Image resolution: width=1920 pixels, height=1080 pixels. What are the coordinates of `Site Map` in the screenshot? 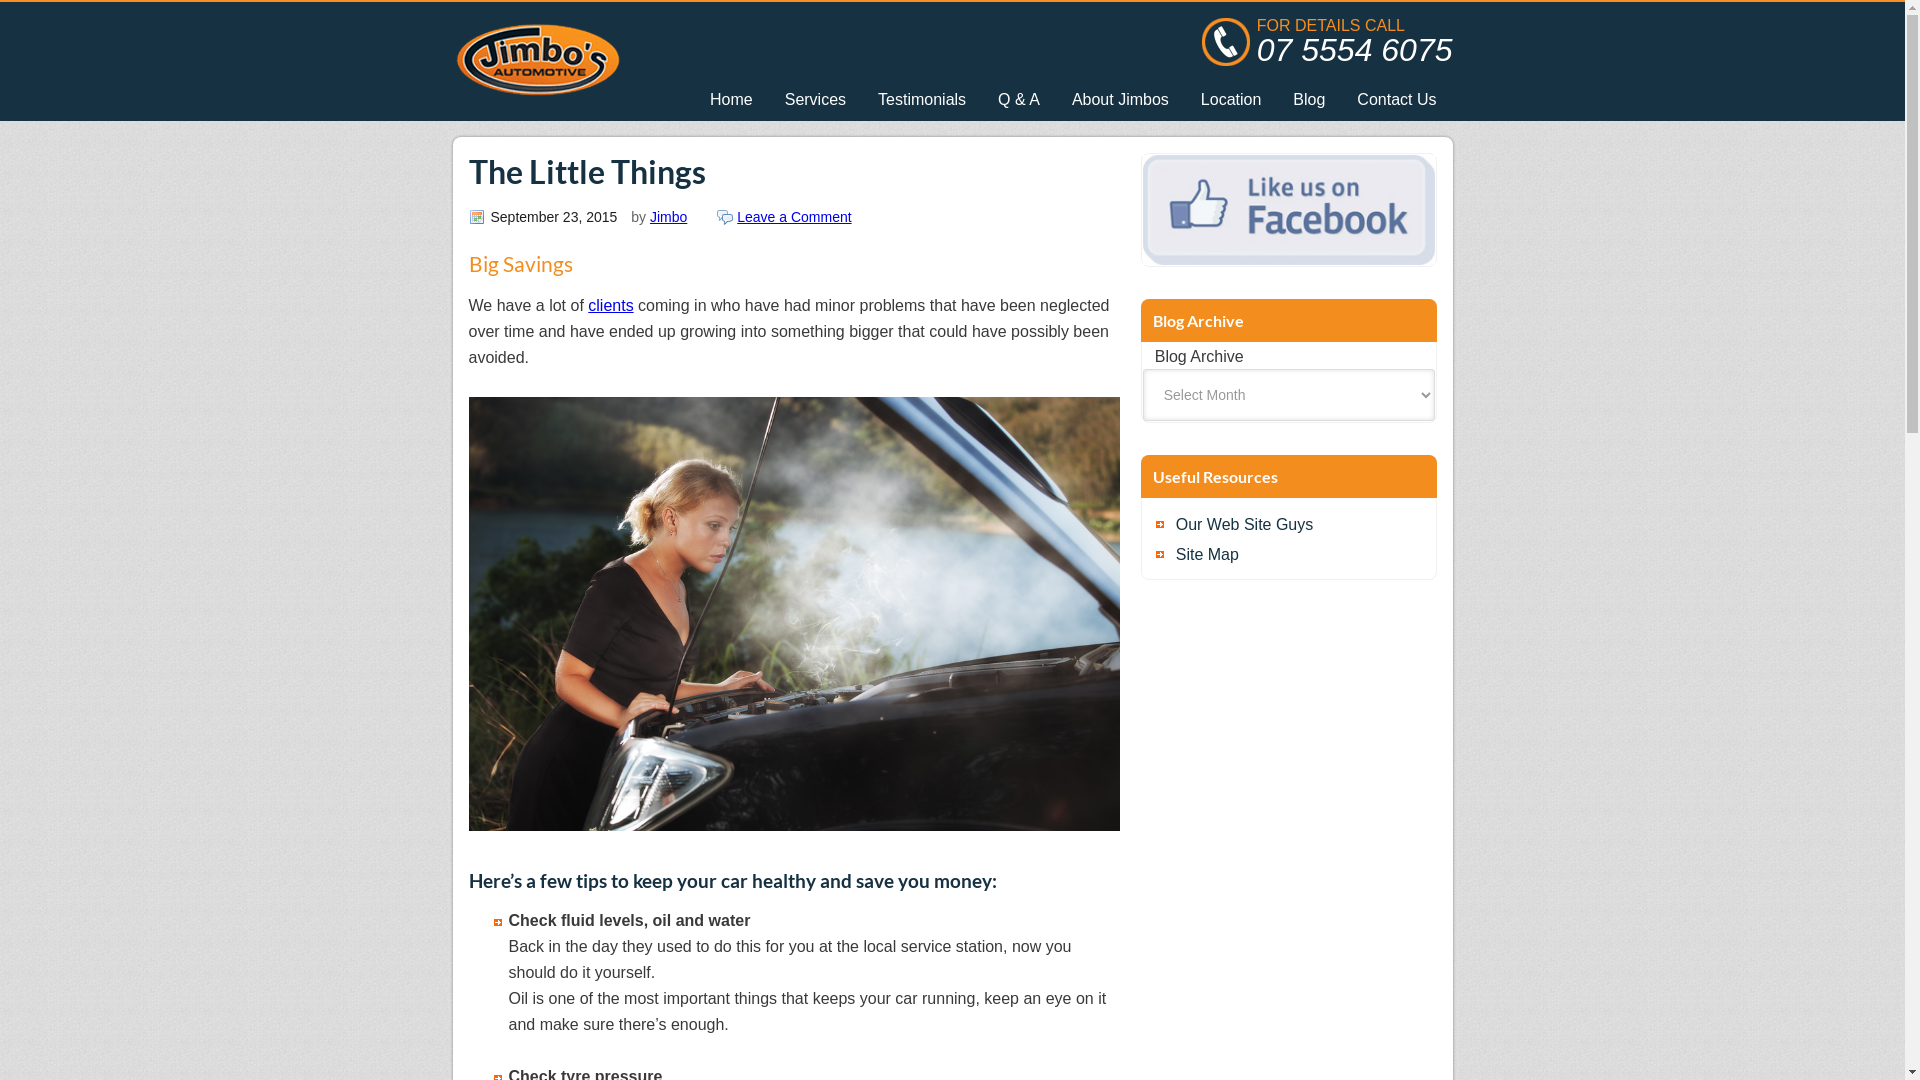 It's located at (1289, 555).